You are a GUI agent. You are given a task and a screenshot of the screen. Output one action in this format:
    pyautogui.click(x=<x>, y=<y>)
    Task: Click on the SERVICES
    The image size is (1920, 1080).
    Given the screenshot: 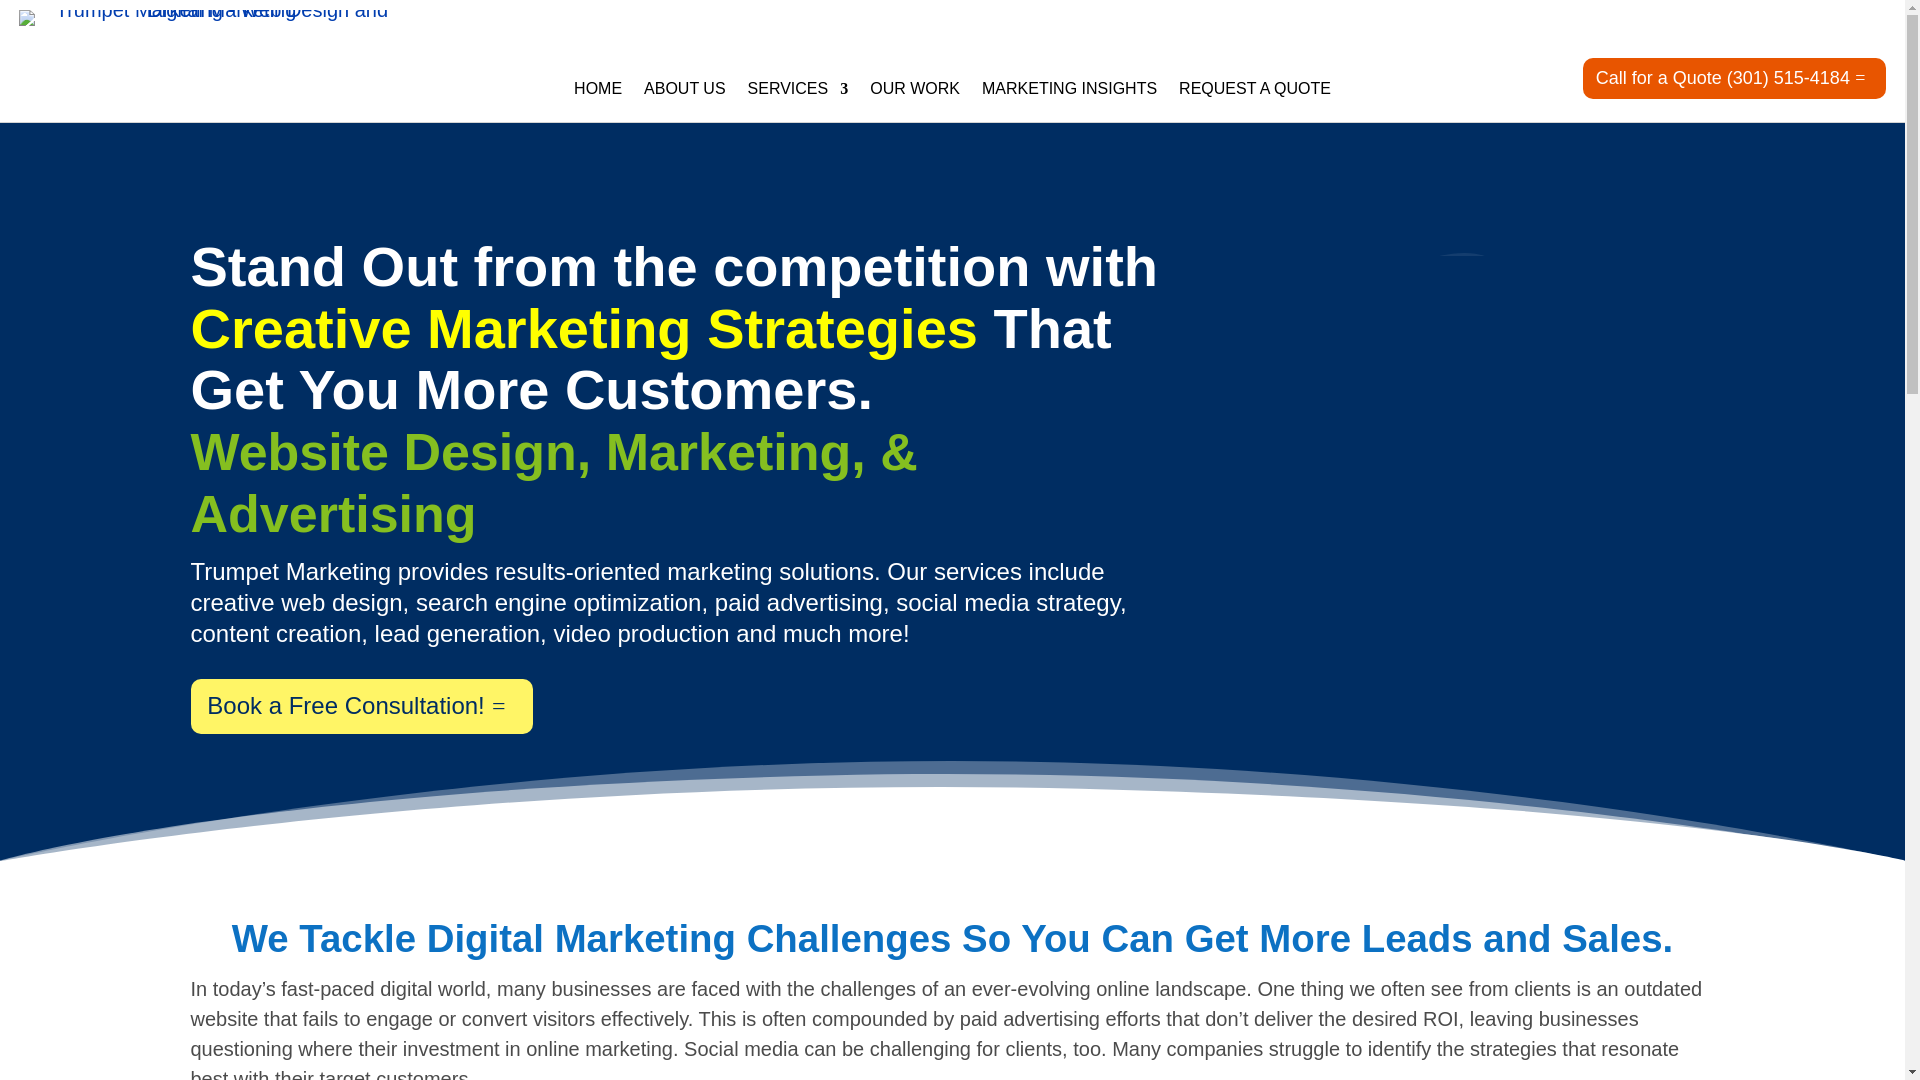 What is the action you would take?
    pyautogui.click(x=798, y=93)
    